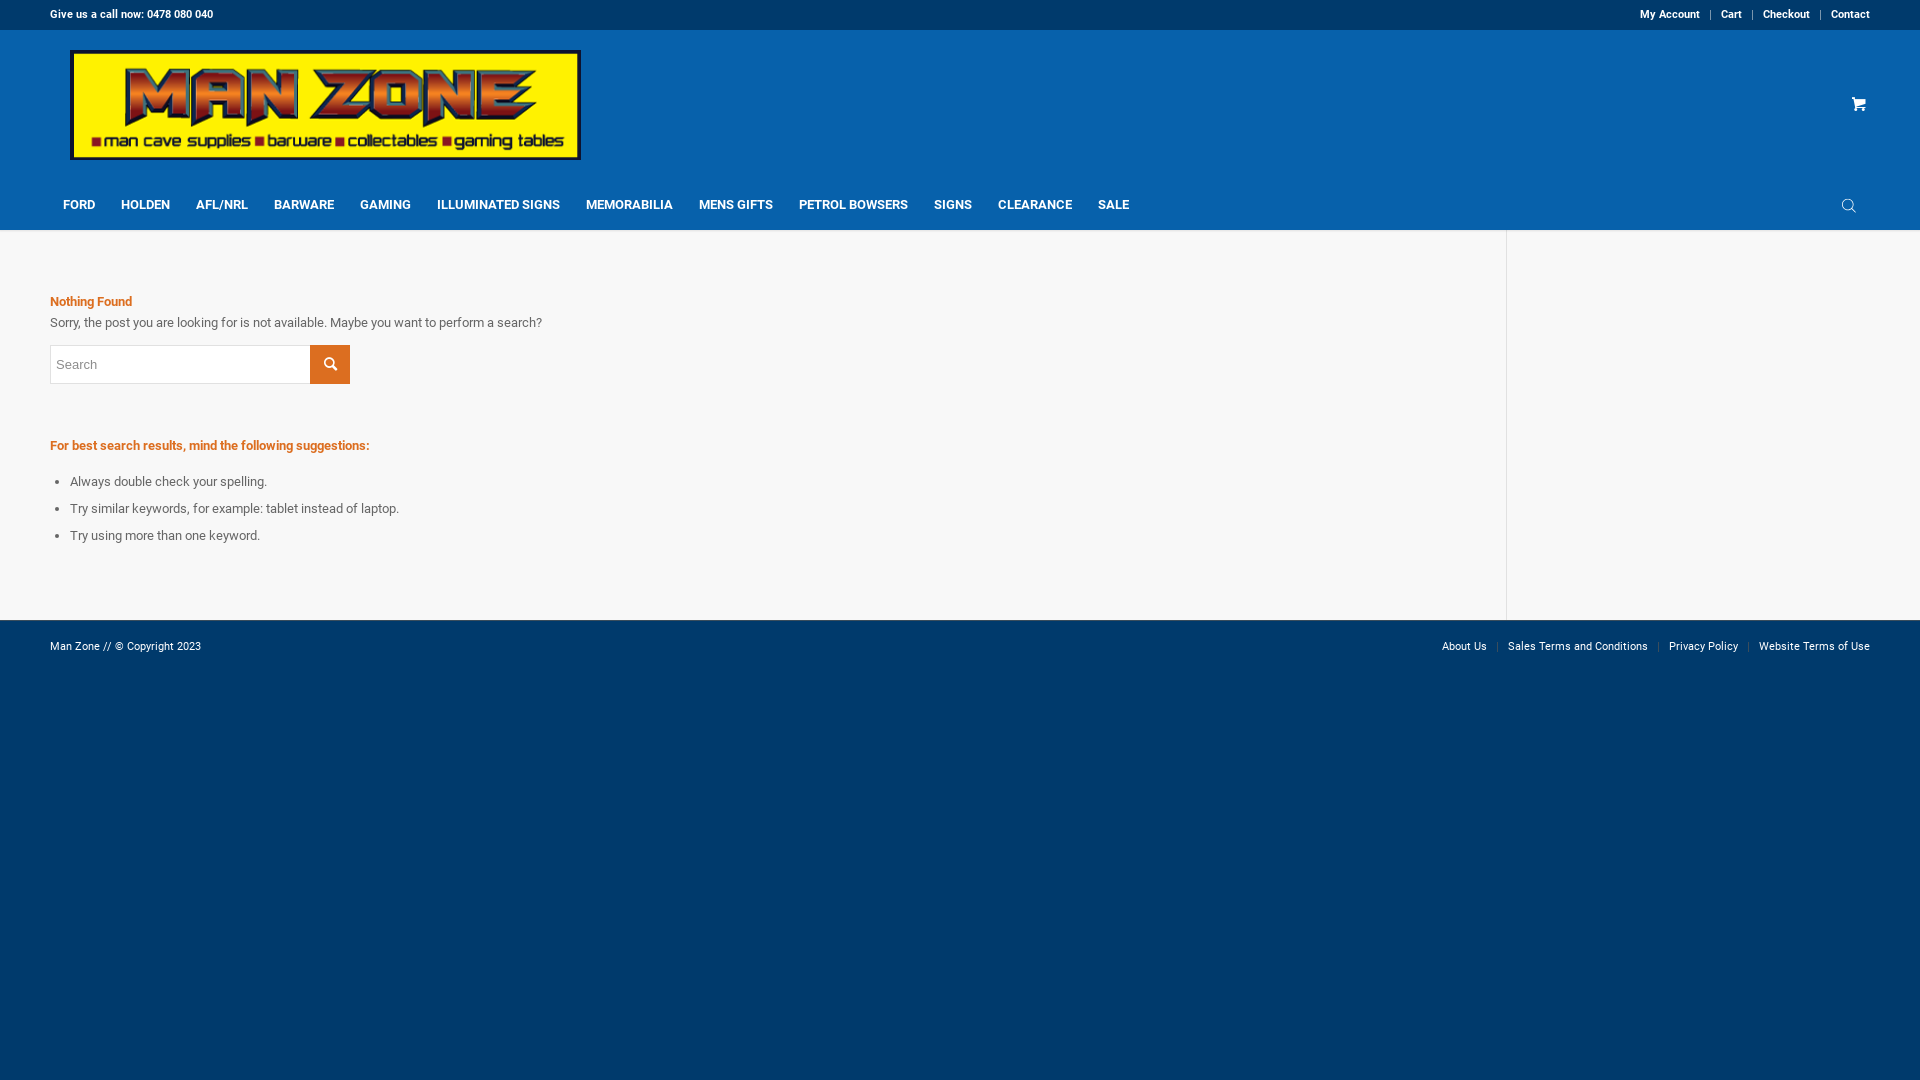 This screenshot has height=1080, width=1920. What do you see at coordinates (304, 205) in the screenshot?
I see `BARWARE` at bounding box center [304, 205].